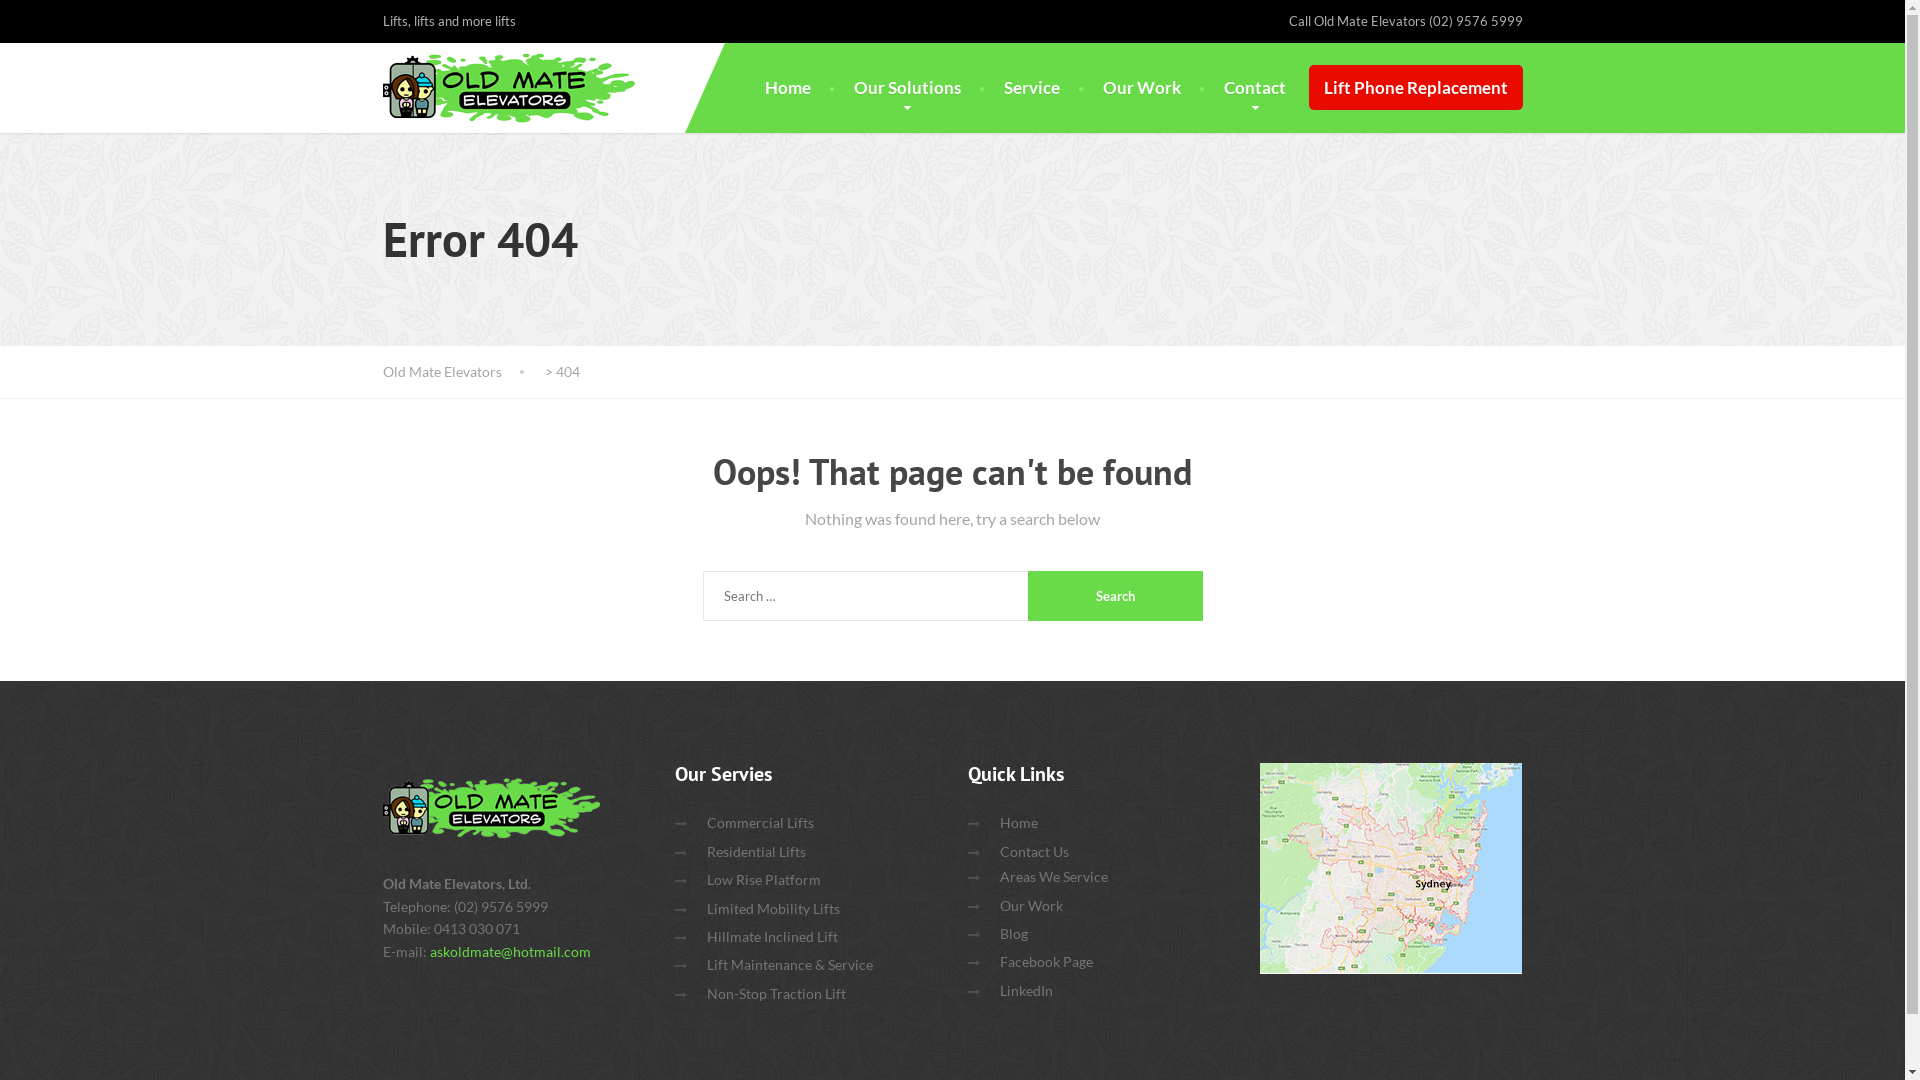 The width and height of the screenshot is (1920, 1080). Describe the element at coordinates (508, 88) in the screenshot. I see `Old Mate Elevators` at that location.